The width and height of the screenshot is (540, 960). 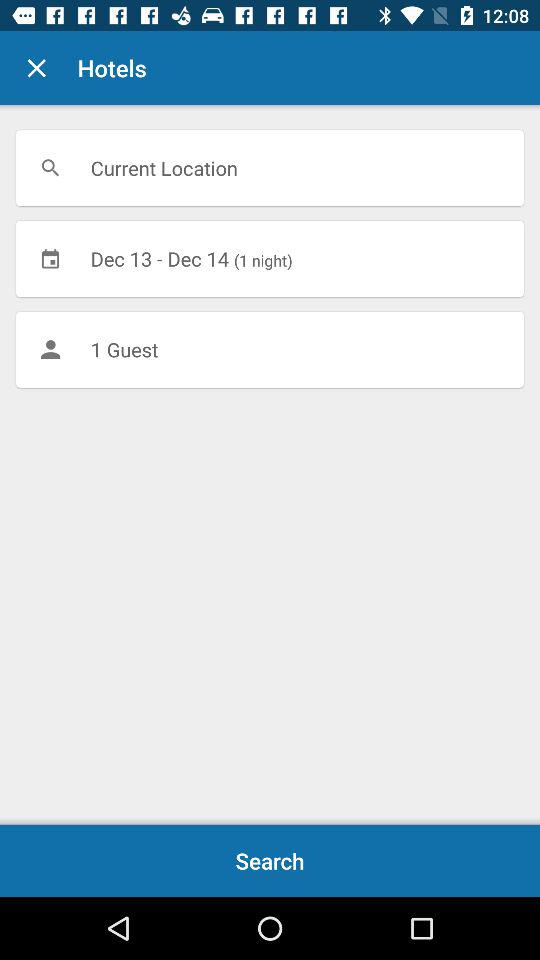 I want to click on turn off item to the left of hotels icon, so click(x=36, y=68).